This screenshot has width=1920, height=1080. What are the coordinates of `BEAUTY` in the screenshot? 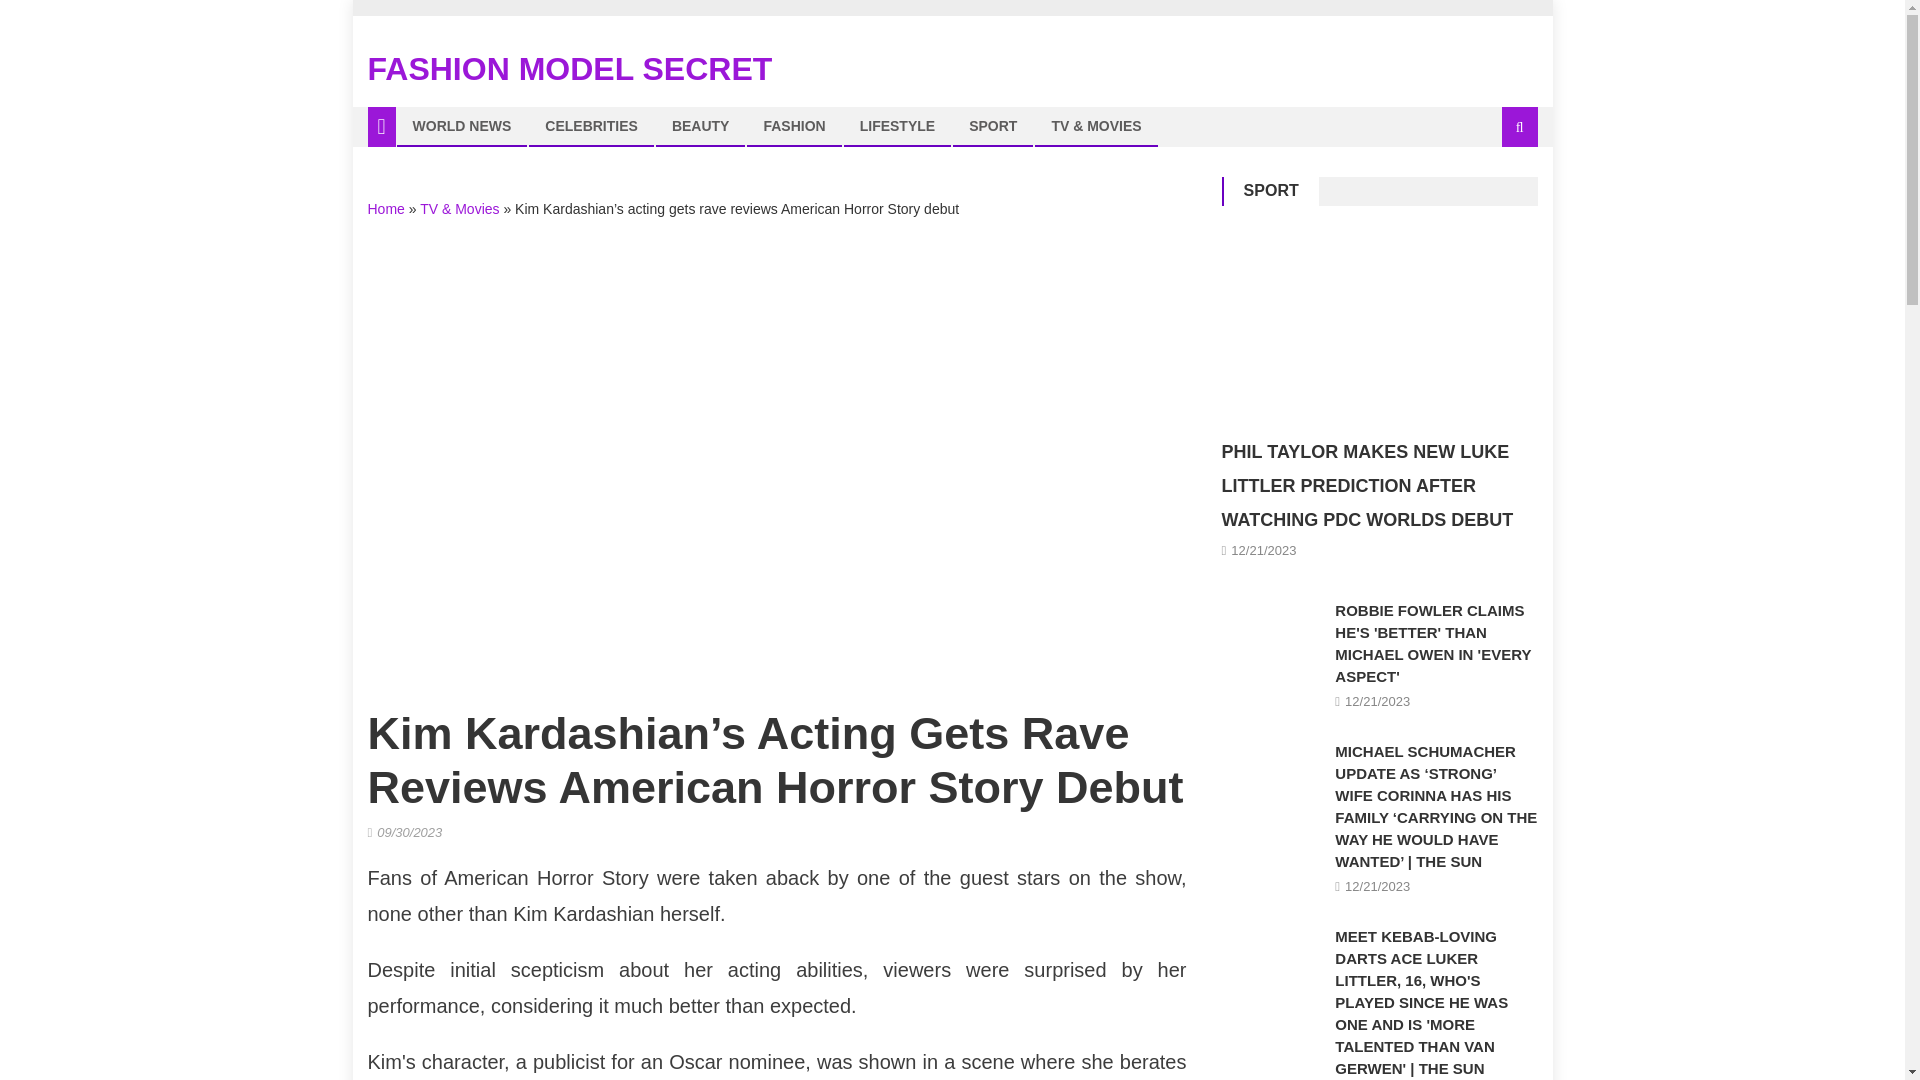 It's located at (700, 125).